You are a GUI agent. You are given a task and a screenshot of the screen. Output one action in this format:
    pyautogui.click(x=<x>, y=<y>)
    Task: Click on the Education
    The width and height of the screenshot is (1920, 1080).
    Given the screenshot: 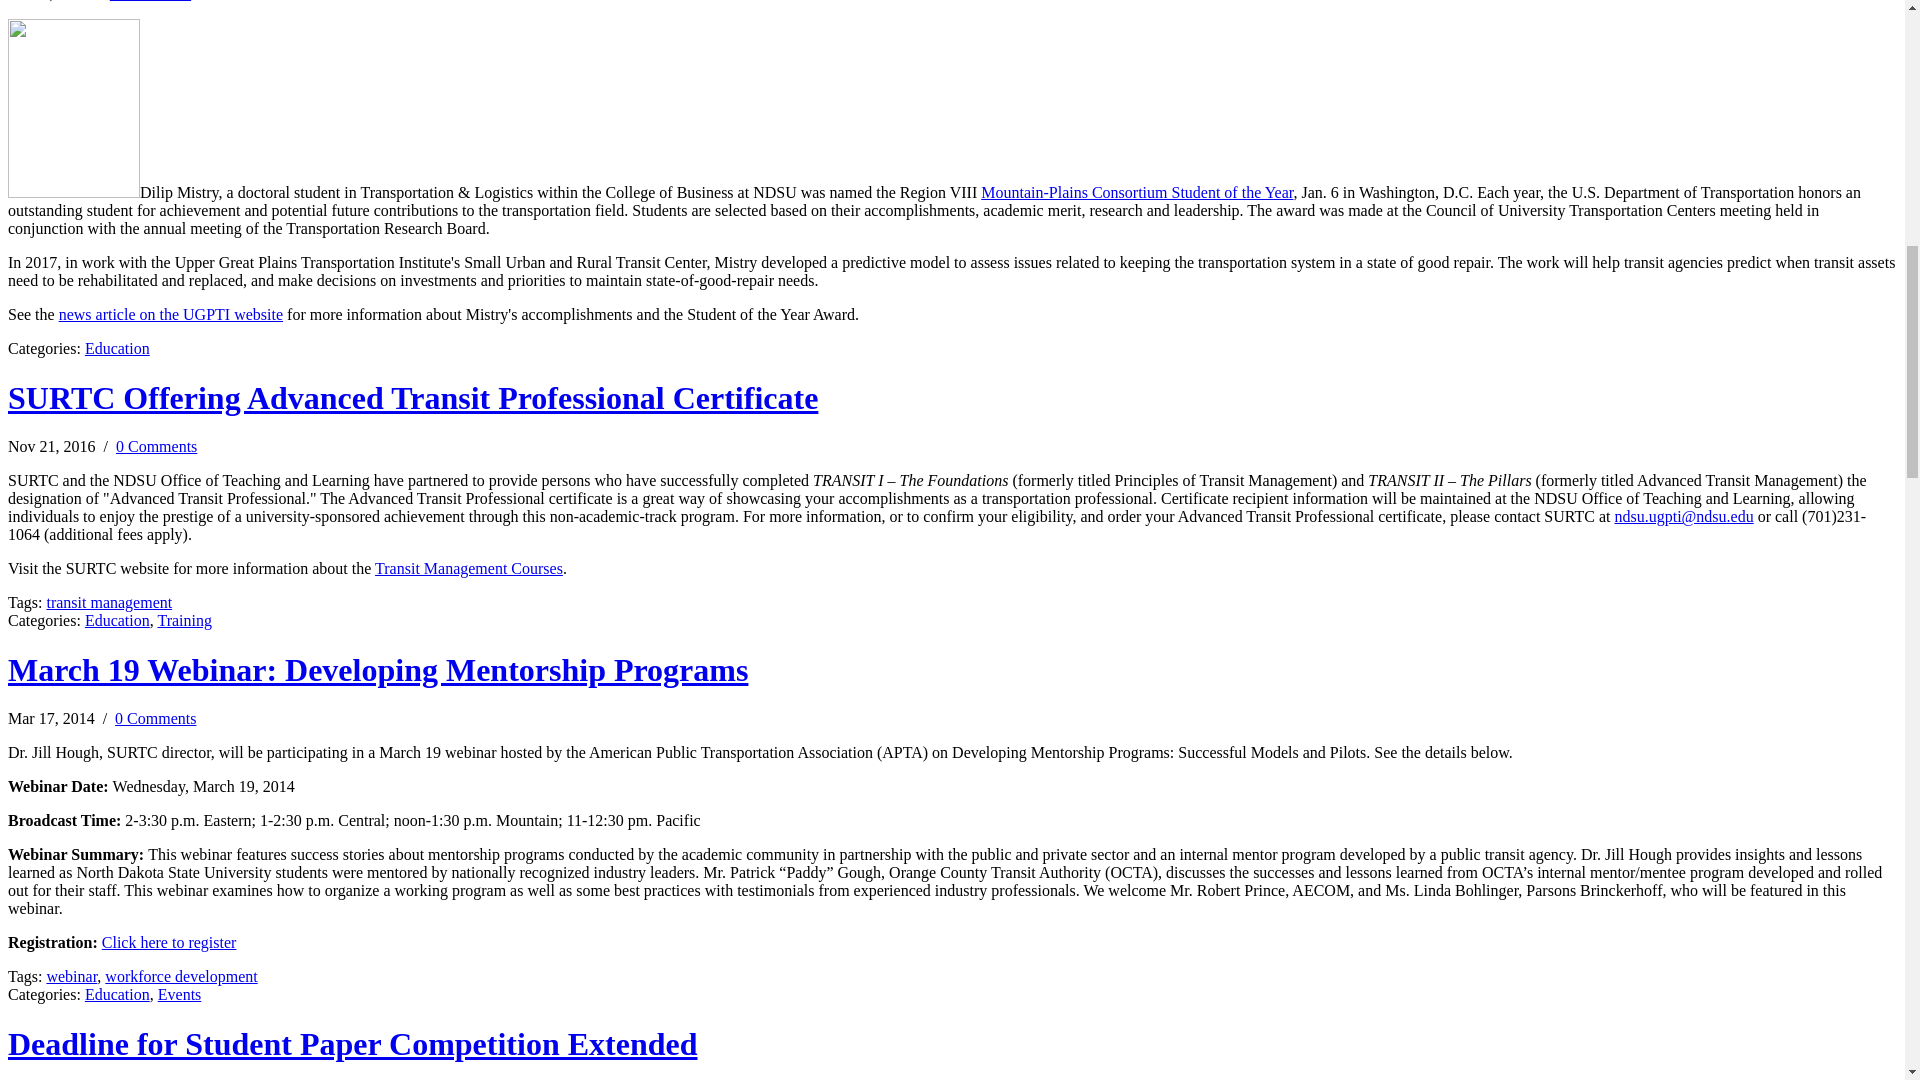 What is the action you would take?
    pyautogui.click(x=116, y=348)
    